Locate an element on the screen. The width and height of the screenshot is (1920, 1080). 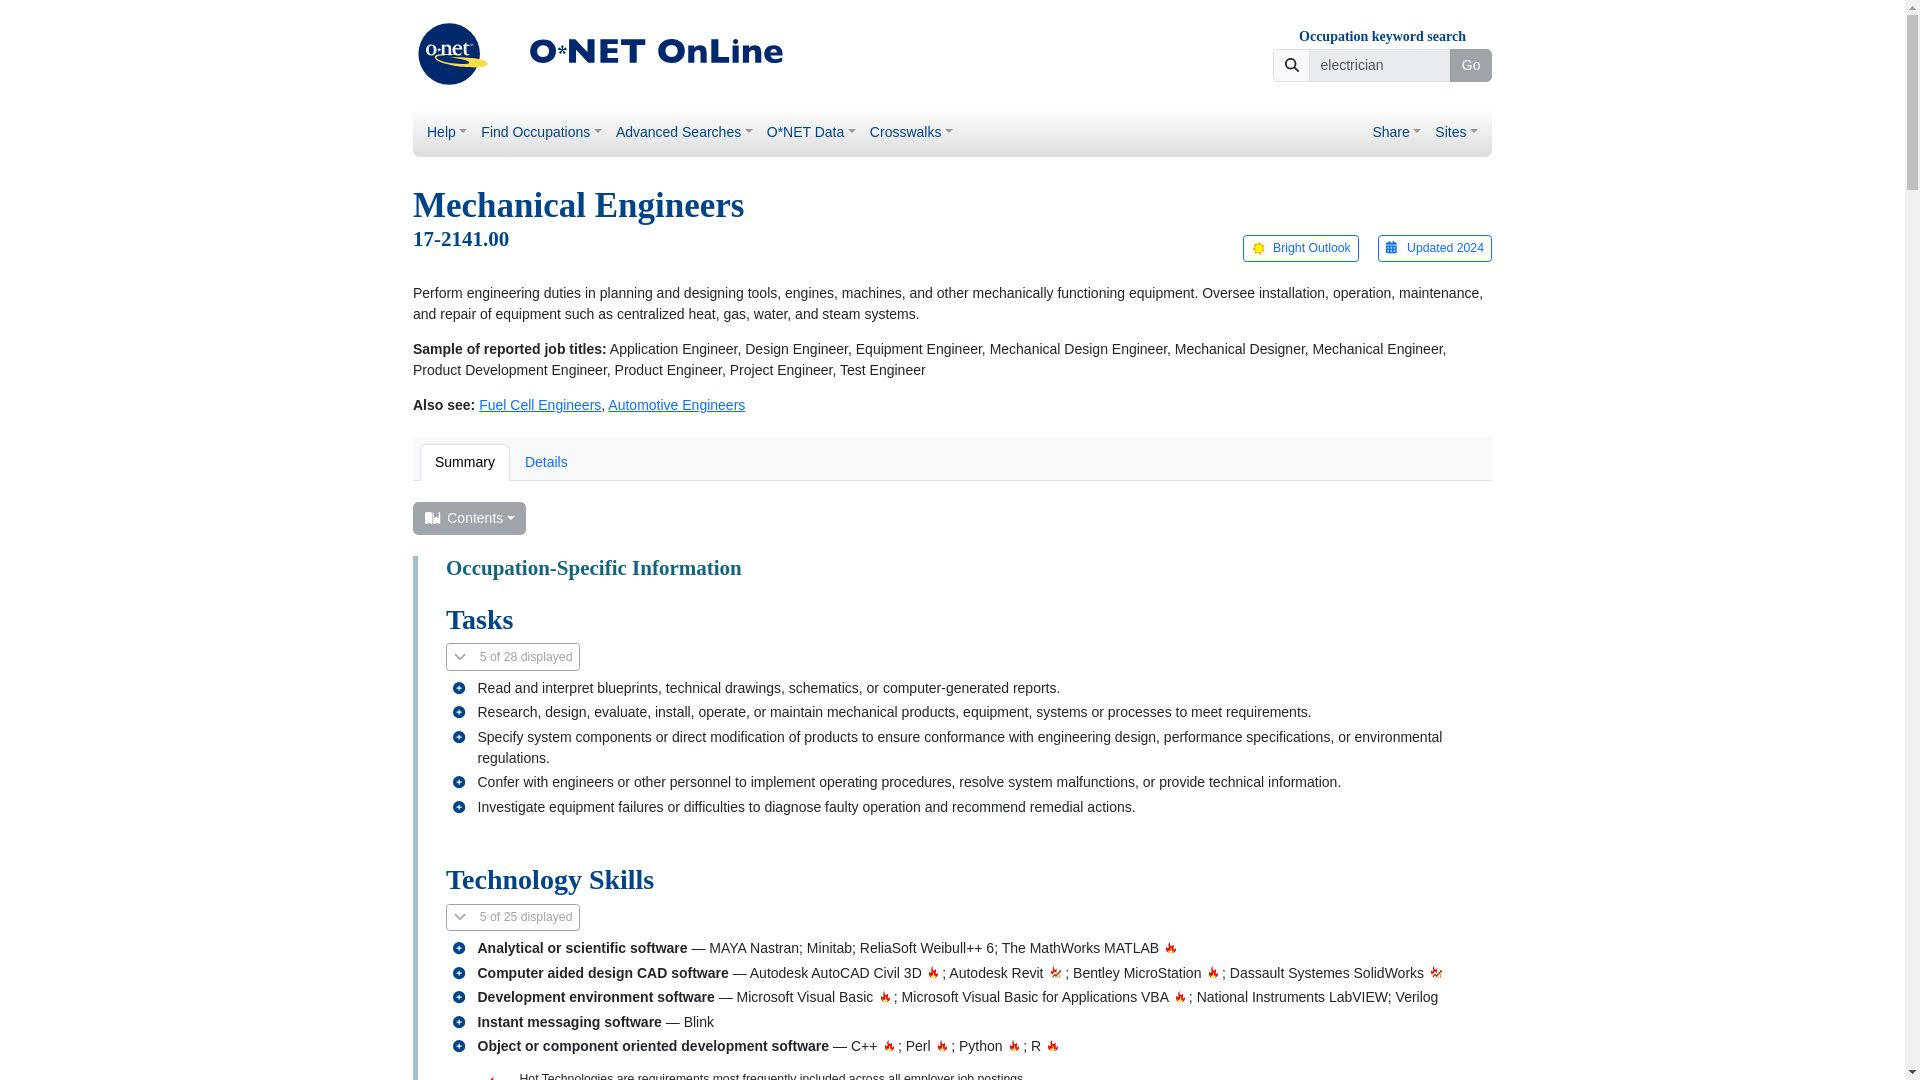
Help is located at coordinates (447, 132).